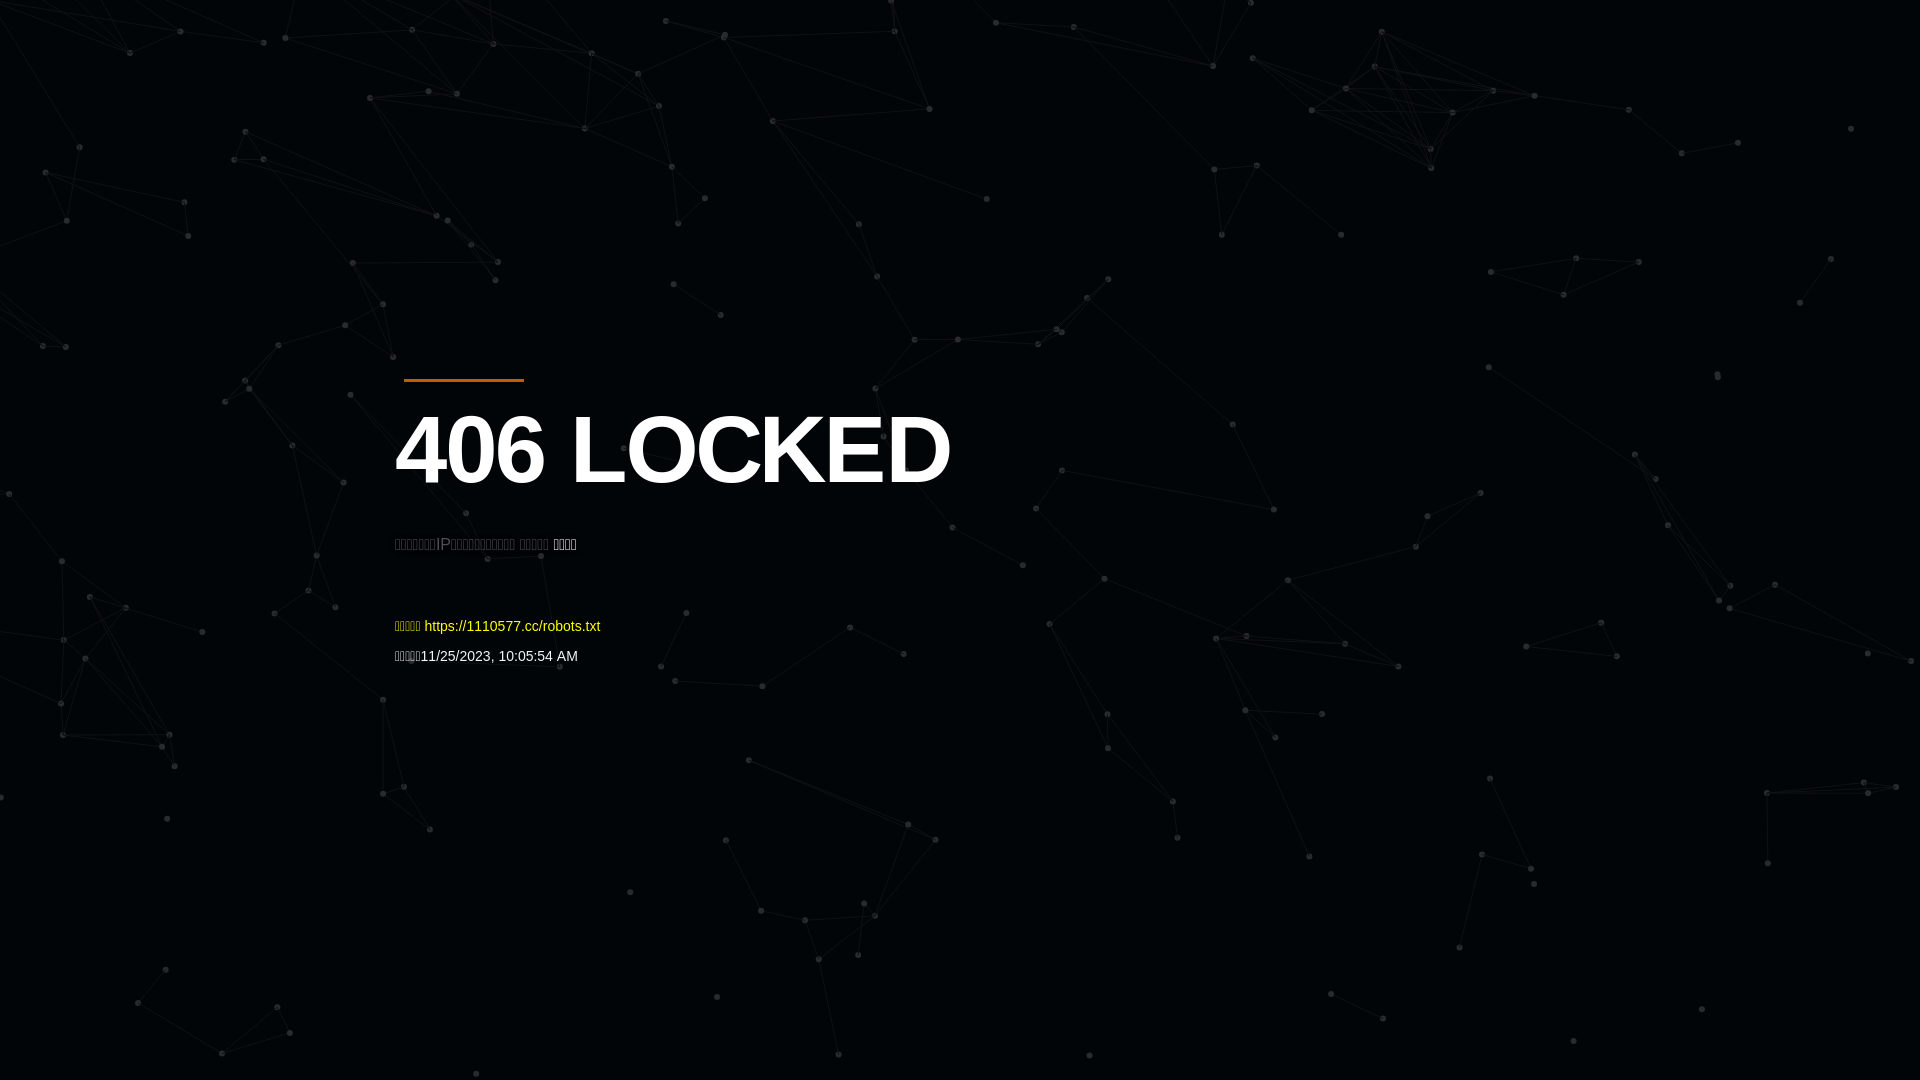 The height and width of the screenshot is (1080, 1920). What do you see at coordinates (542, 114) in the screenshot?
I see `Quatro` at bounding box center [542, 114].